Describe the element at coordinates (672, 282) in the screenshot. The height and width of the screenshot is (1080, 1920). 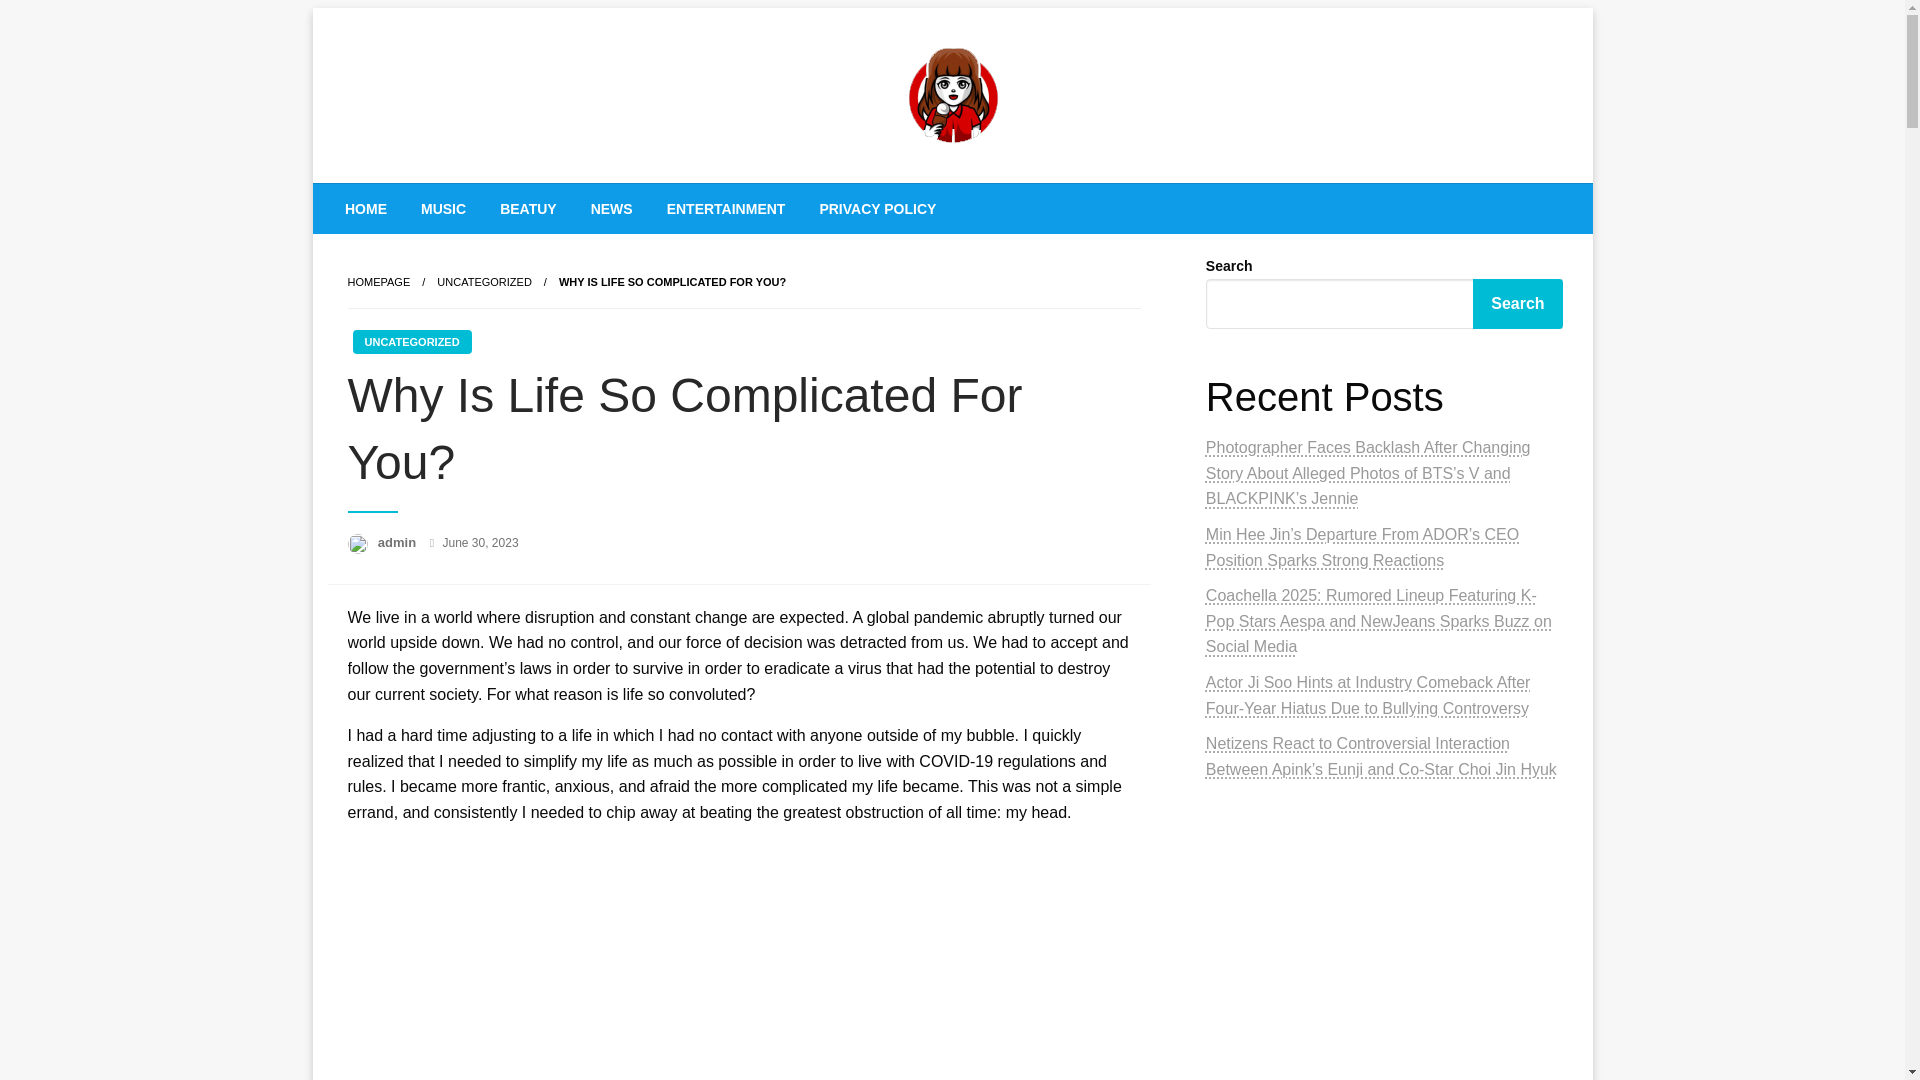
I see `Why Is Life So Complicated For You?` at that location.